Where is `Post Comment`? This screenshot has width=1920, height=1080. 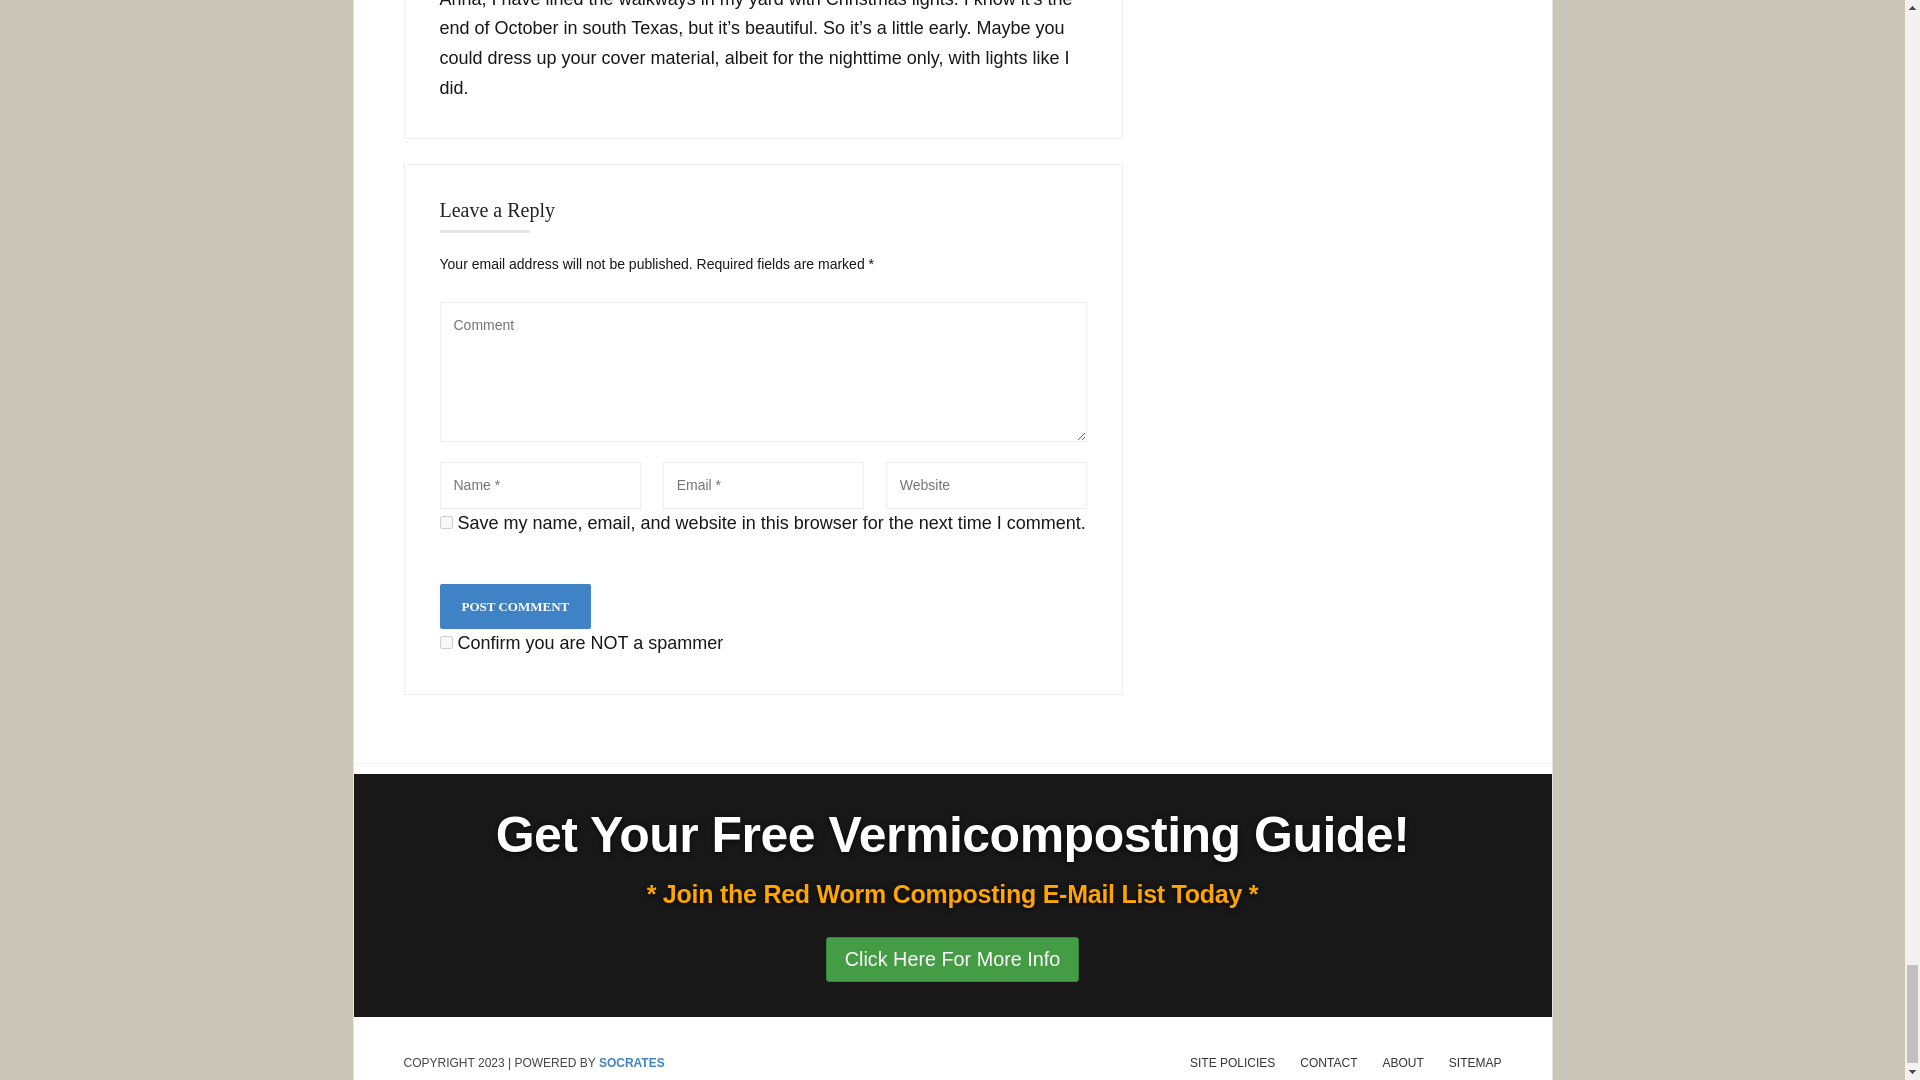
Post Comment is located at coordinates (515, 606).